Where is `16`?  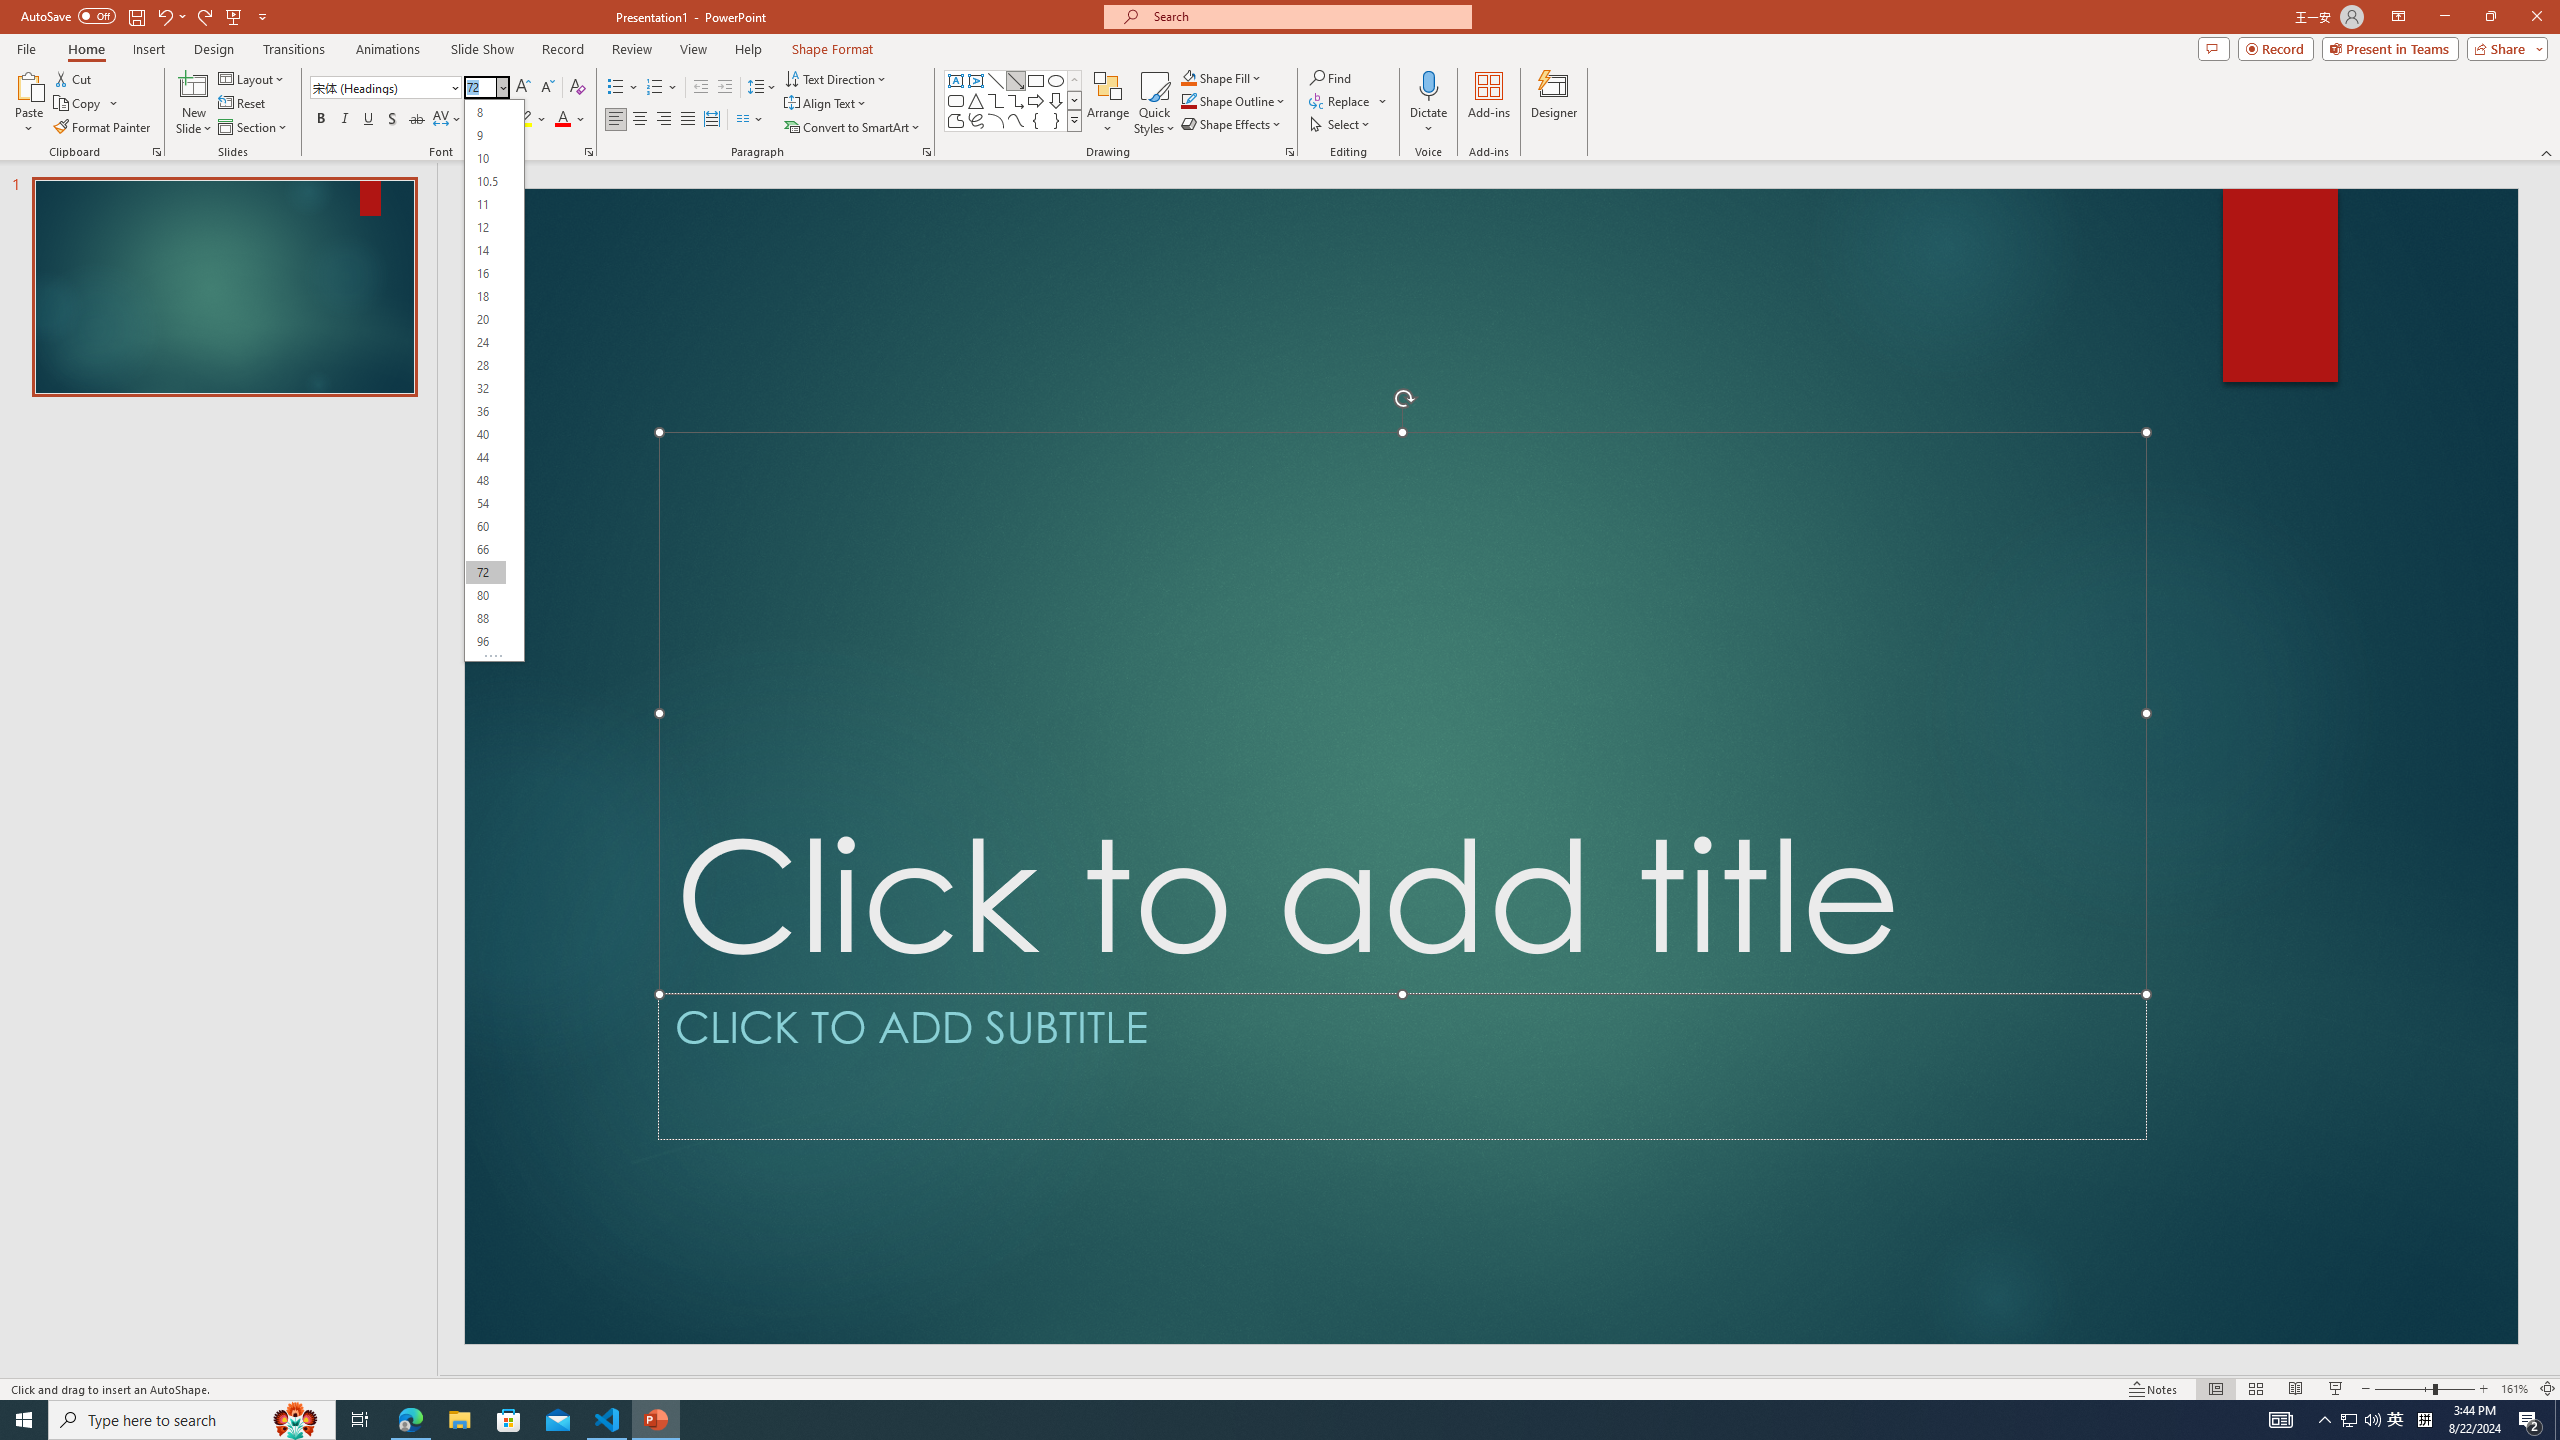 16 is located at coordinates (486, 274).